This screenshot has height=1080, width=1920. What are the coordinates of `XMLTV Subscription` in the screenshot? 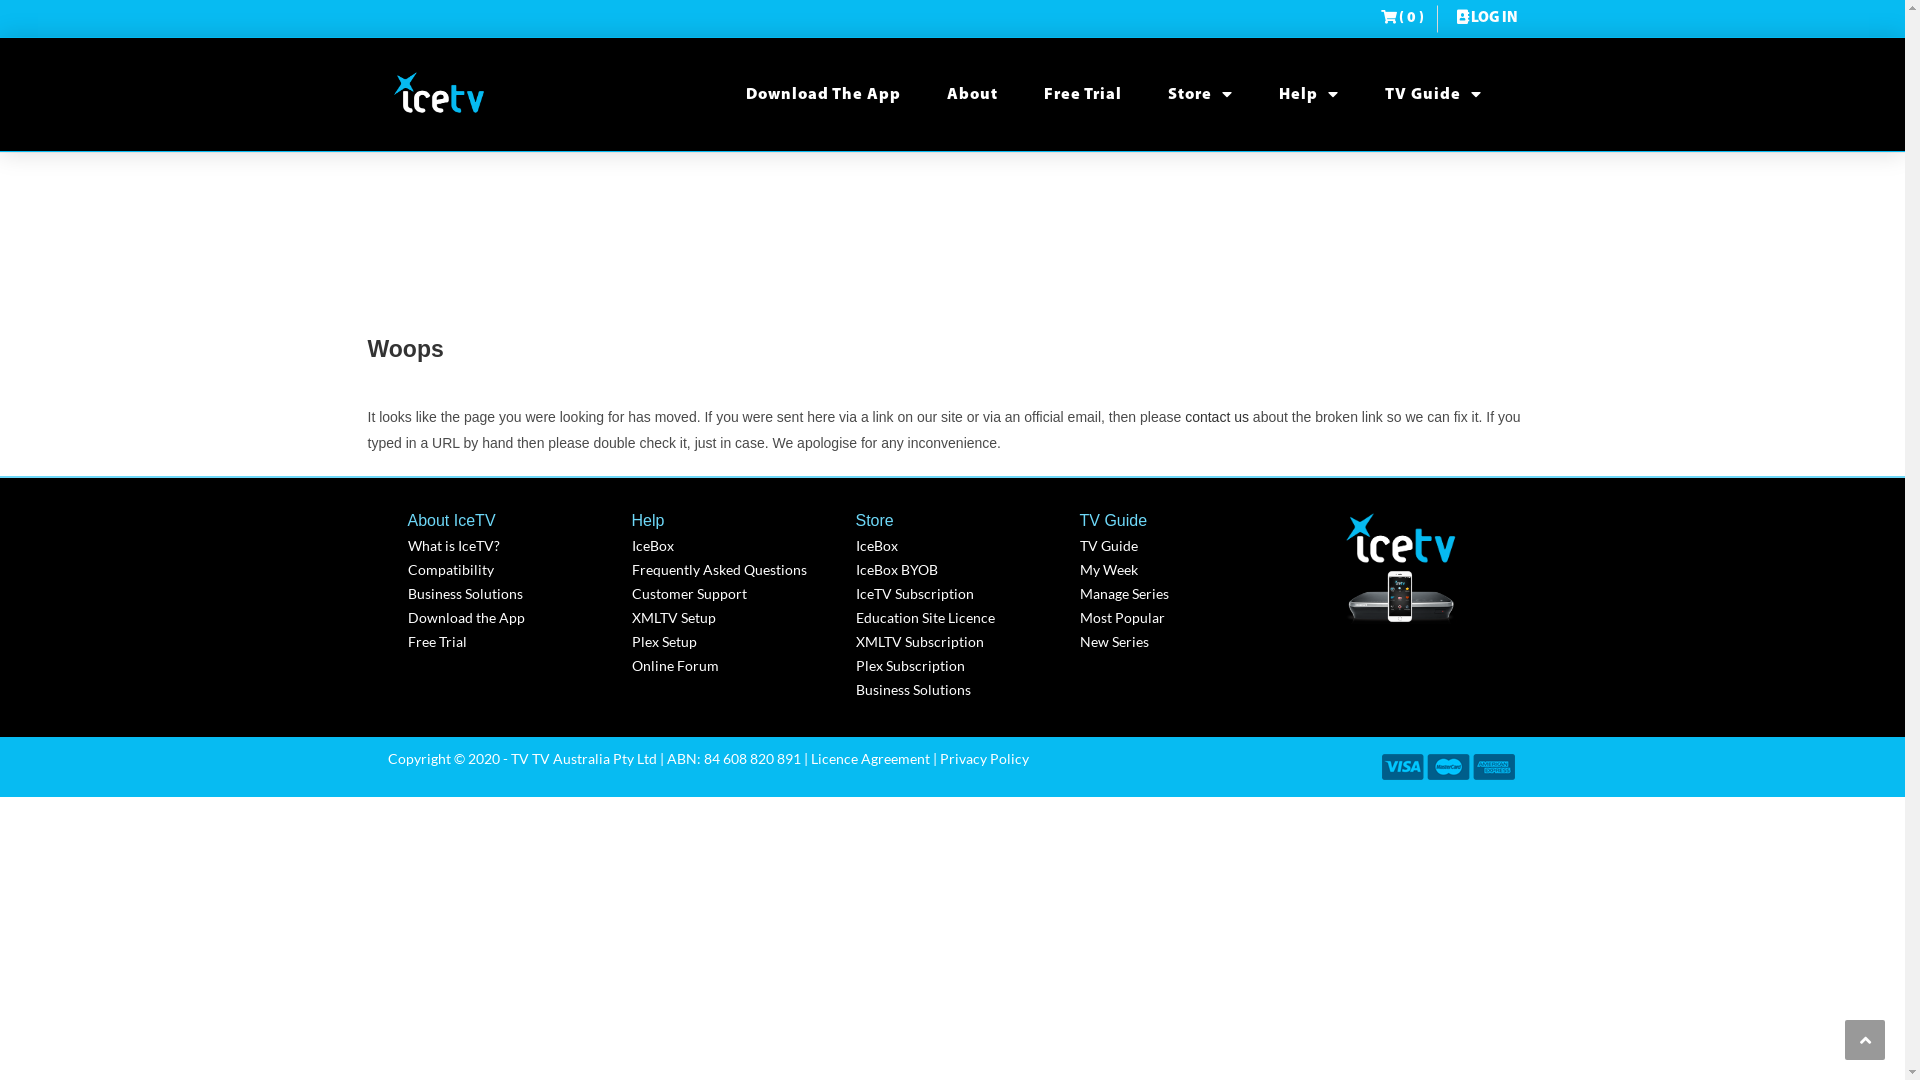 It's located at (958, 642).